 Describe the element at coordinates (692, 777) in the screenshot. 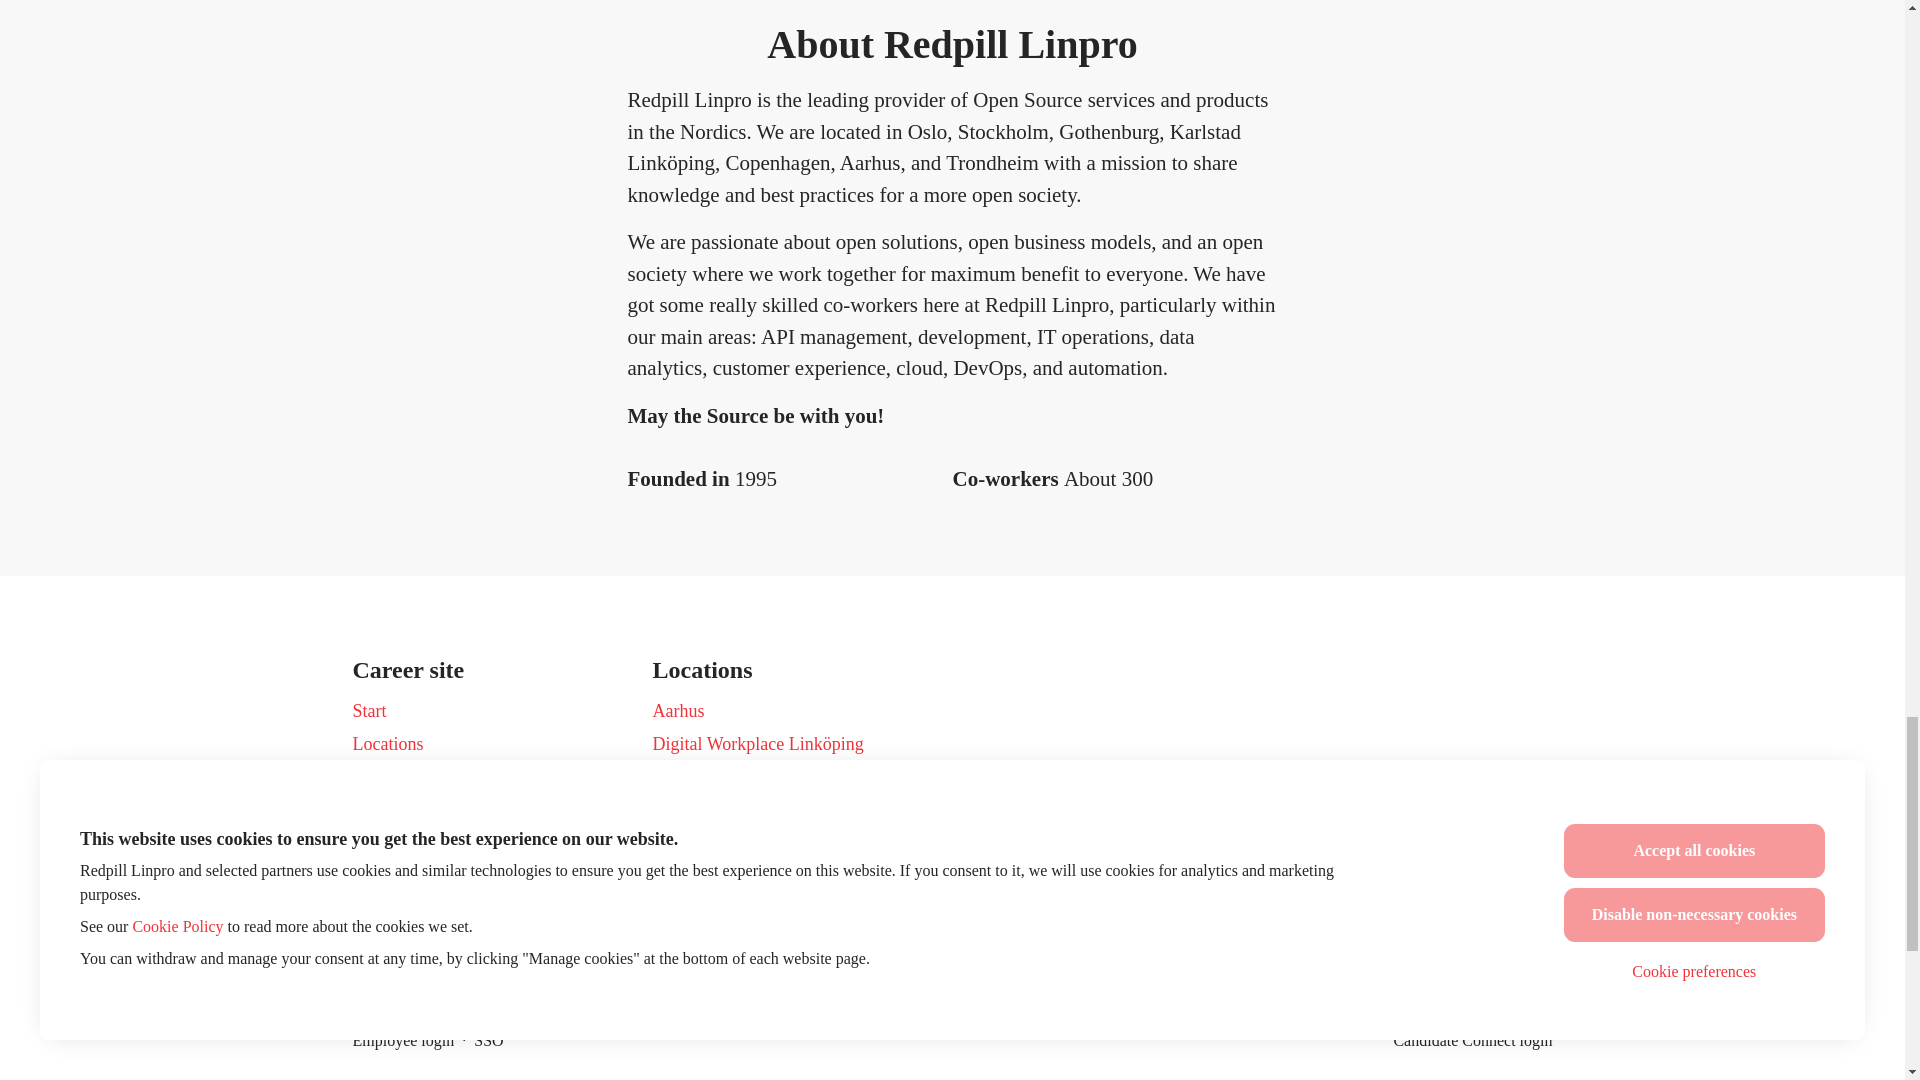

I see `Trondheim` at that location.